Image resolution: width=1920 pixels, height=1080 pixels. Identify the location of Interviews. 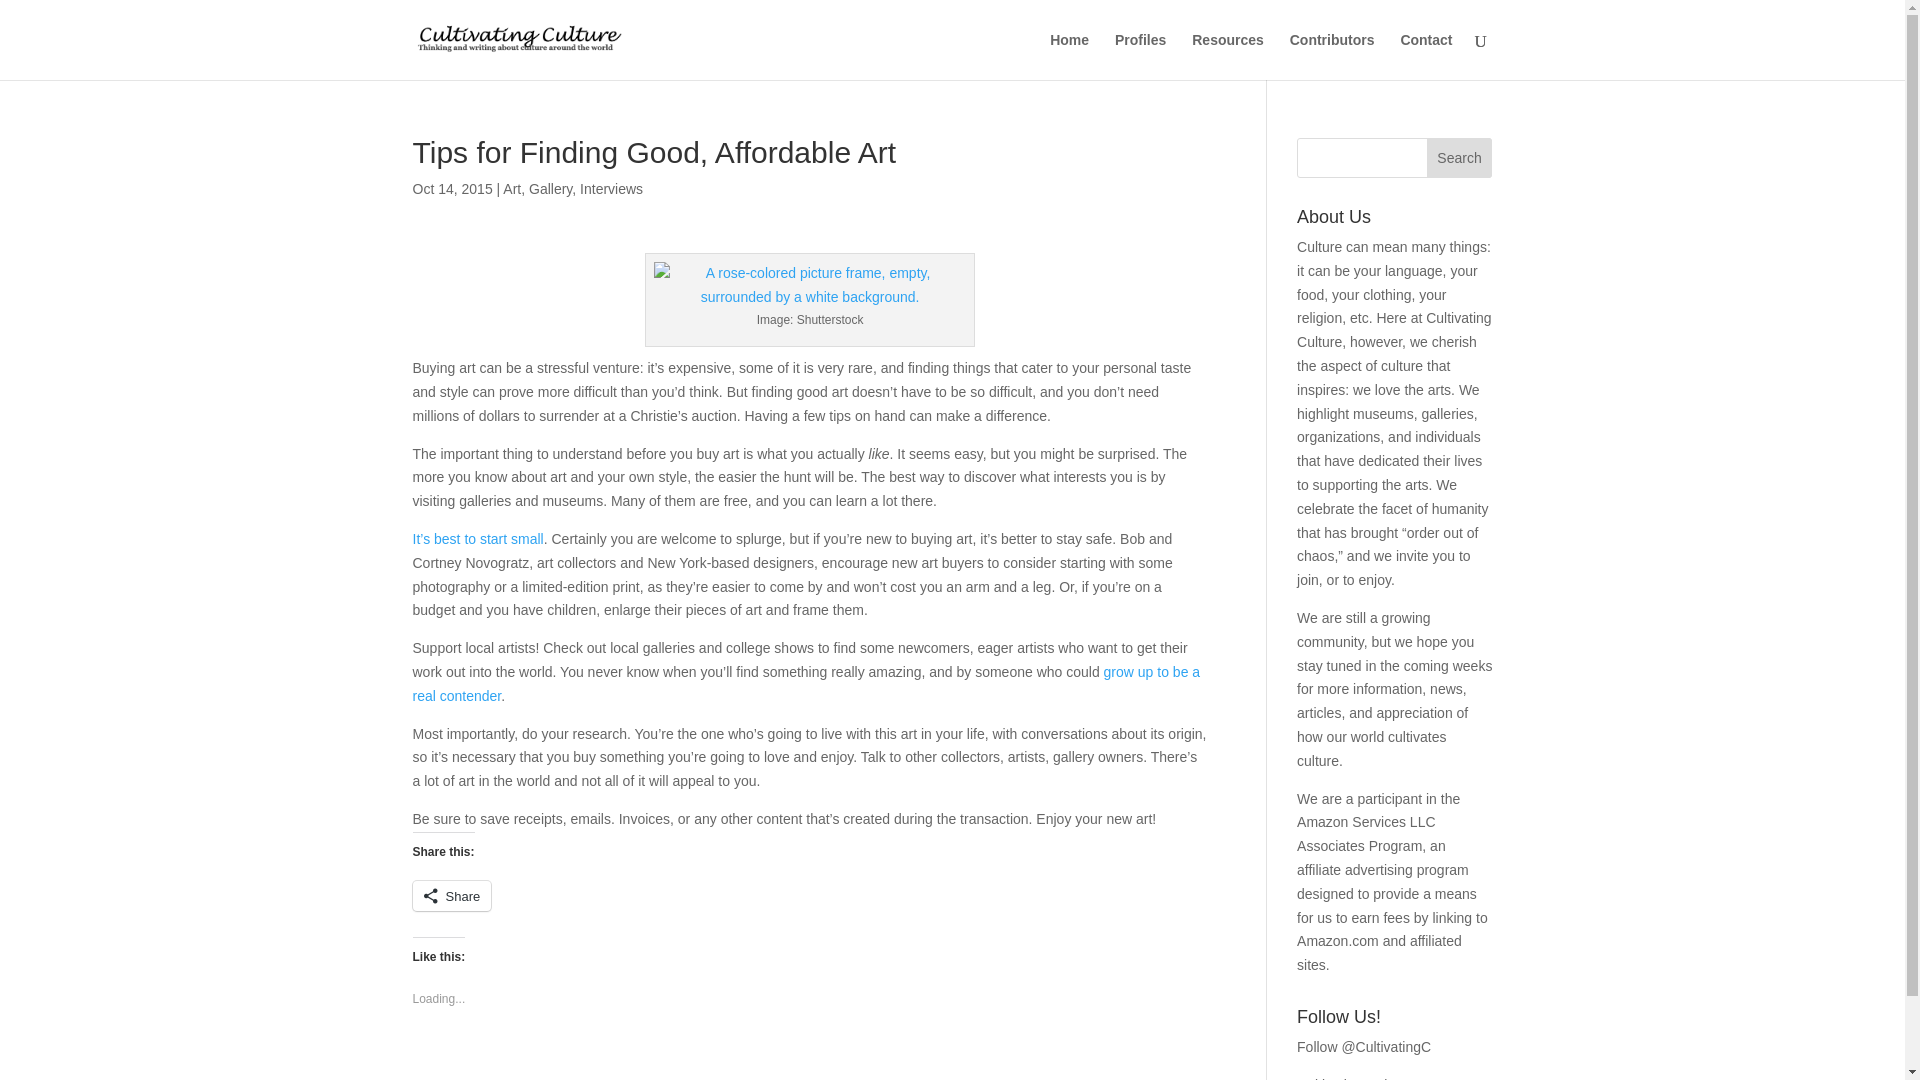
(611, 188).